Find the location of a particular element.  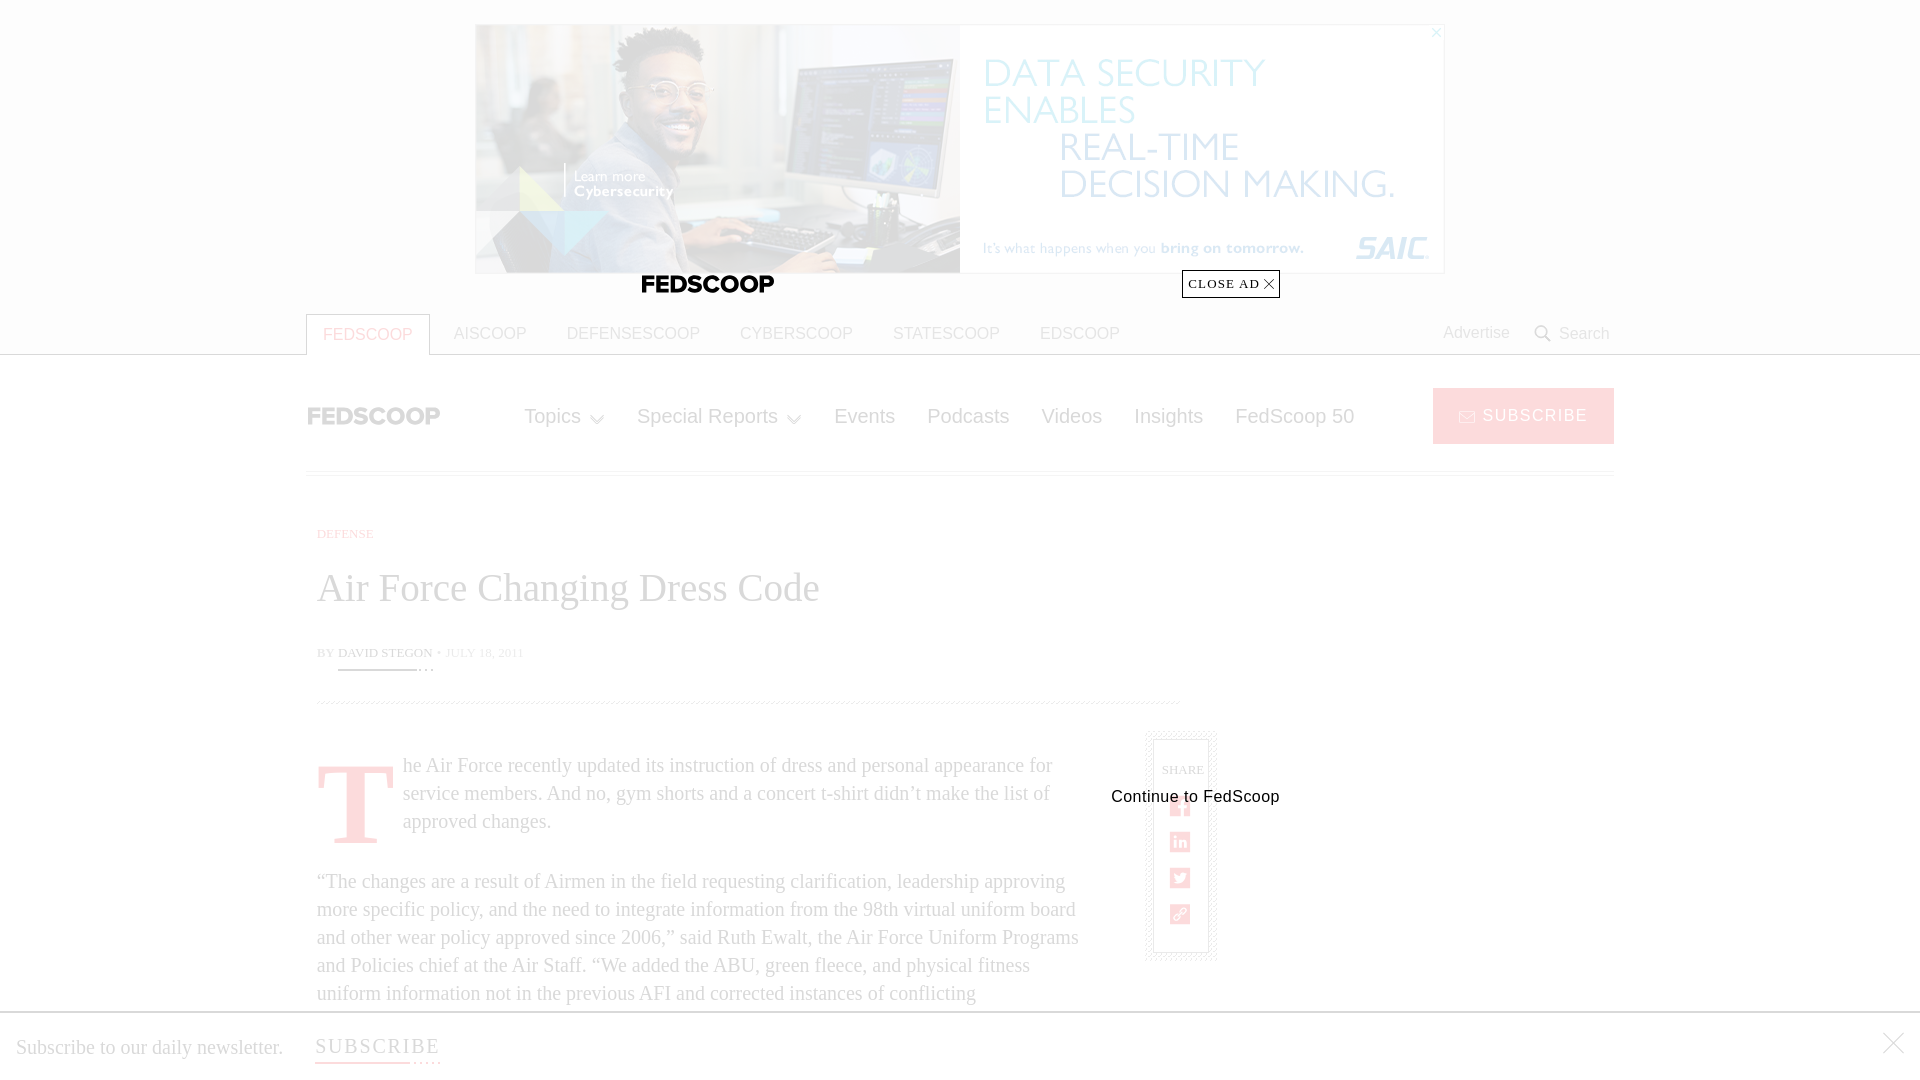

Events is located at coordinates (864, 415).